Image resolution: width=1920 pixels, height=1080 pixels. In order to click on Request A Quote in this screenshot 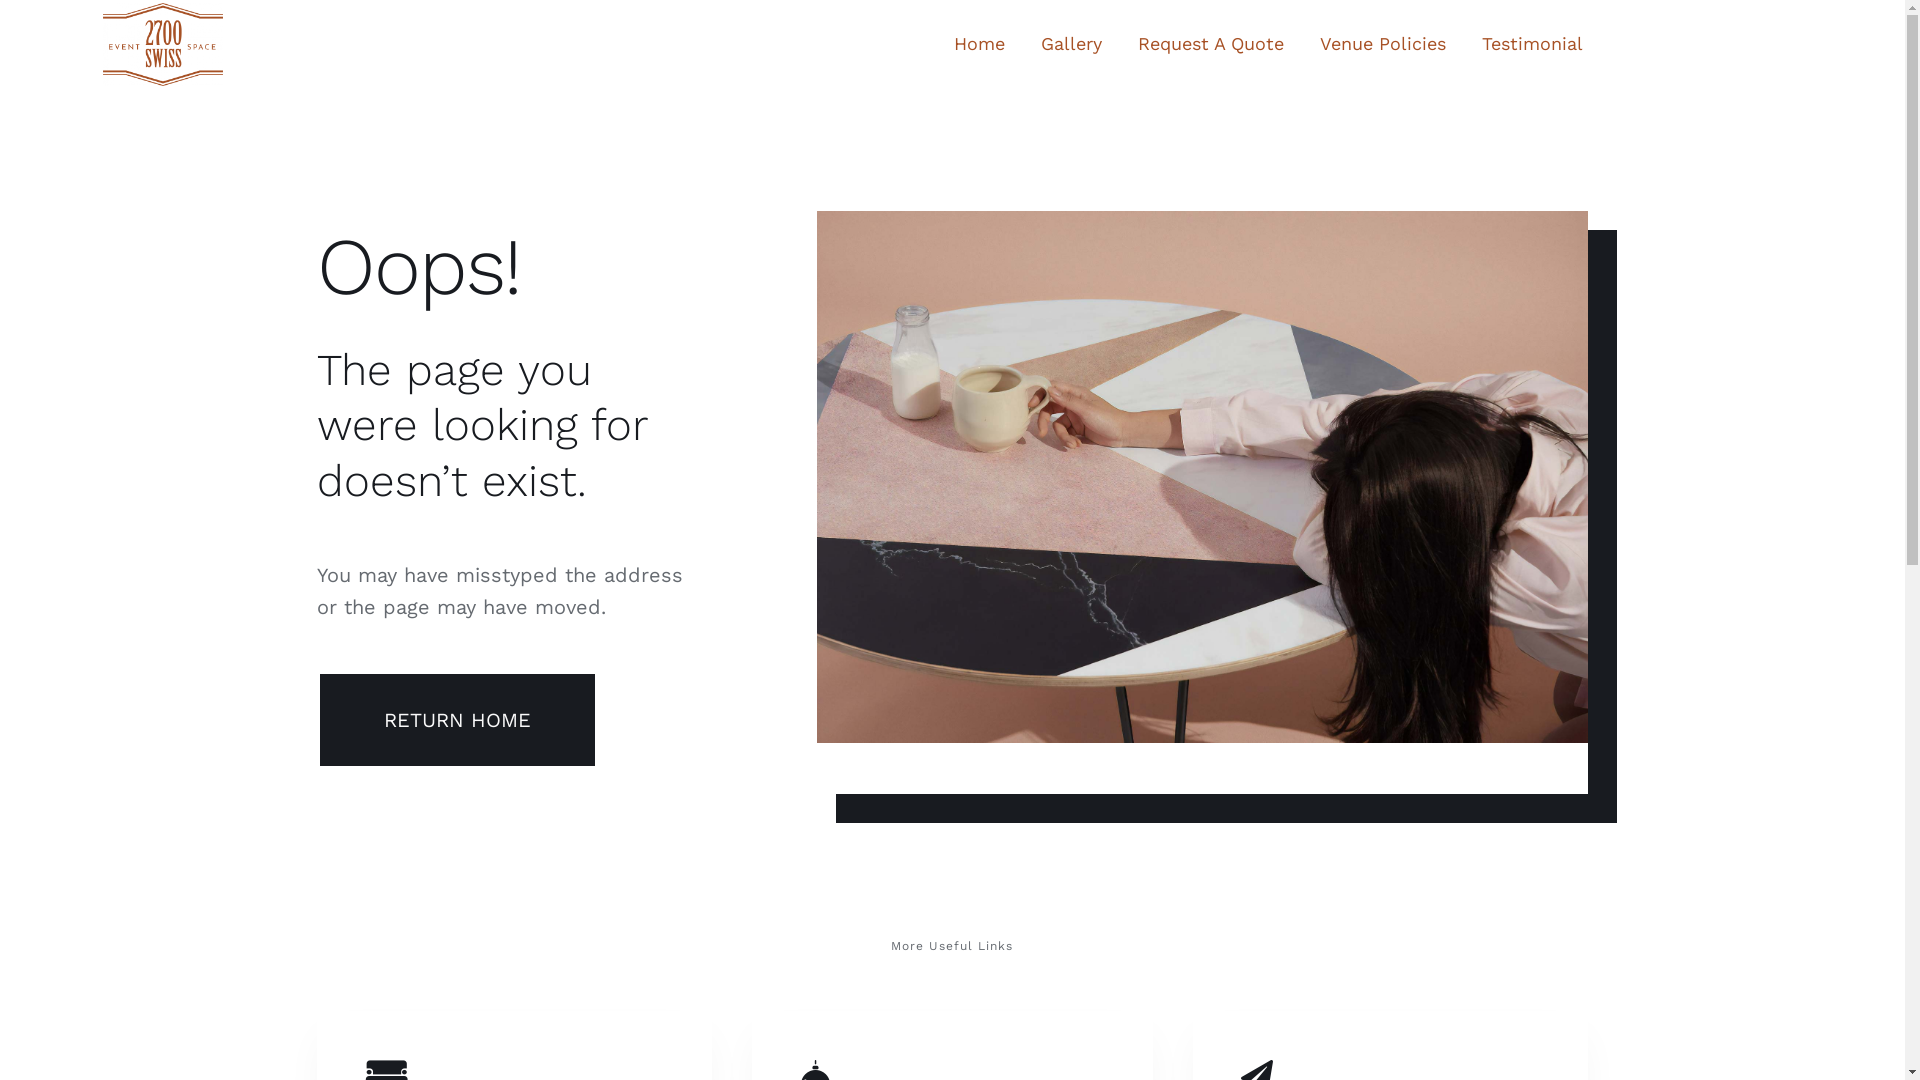, I will do `click(1211, 46)`.